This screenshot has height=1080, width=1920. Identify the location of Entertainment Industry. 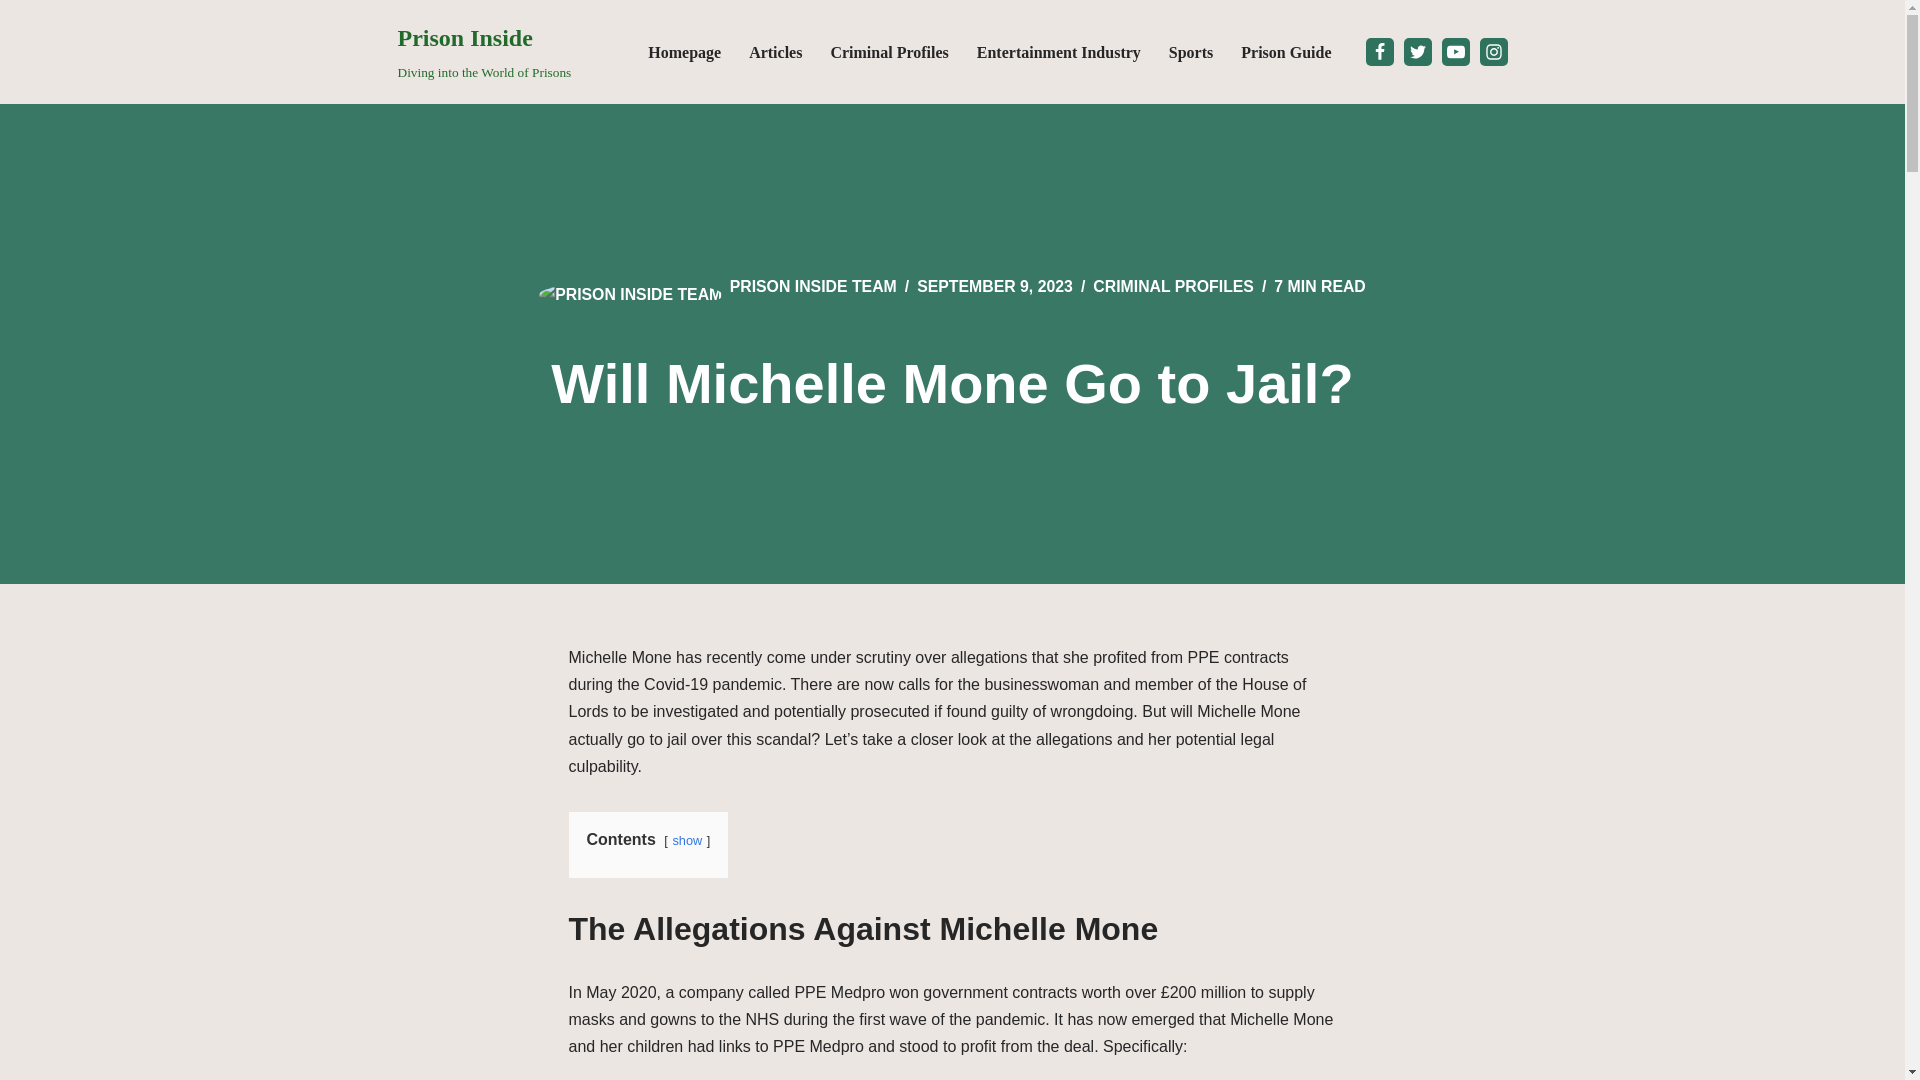
(1456, 51).